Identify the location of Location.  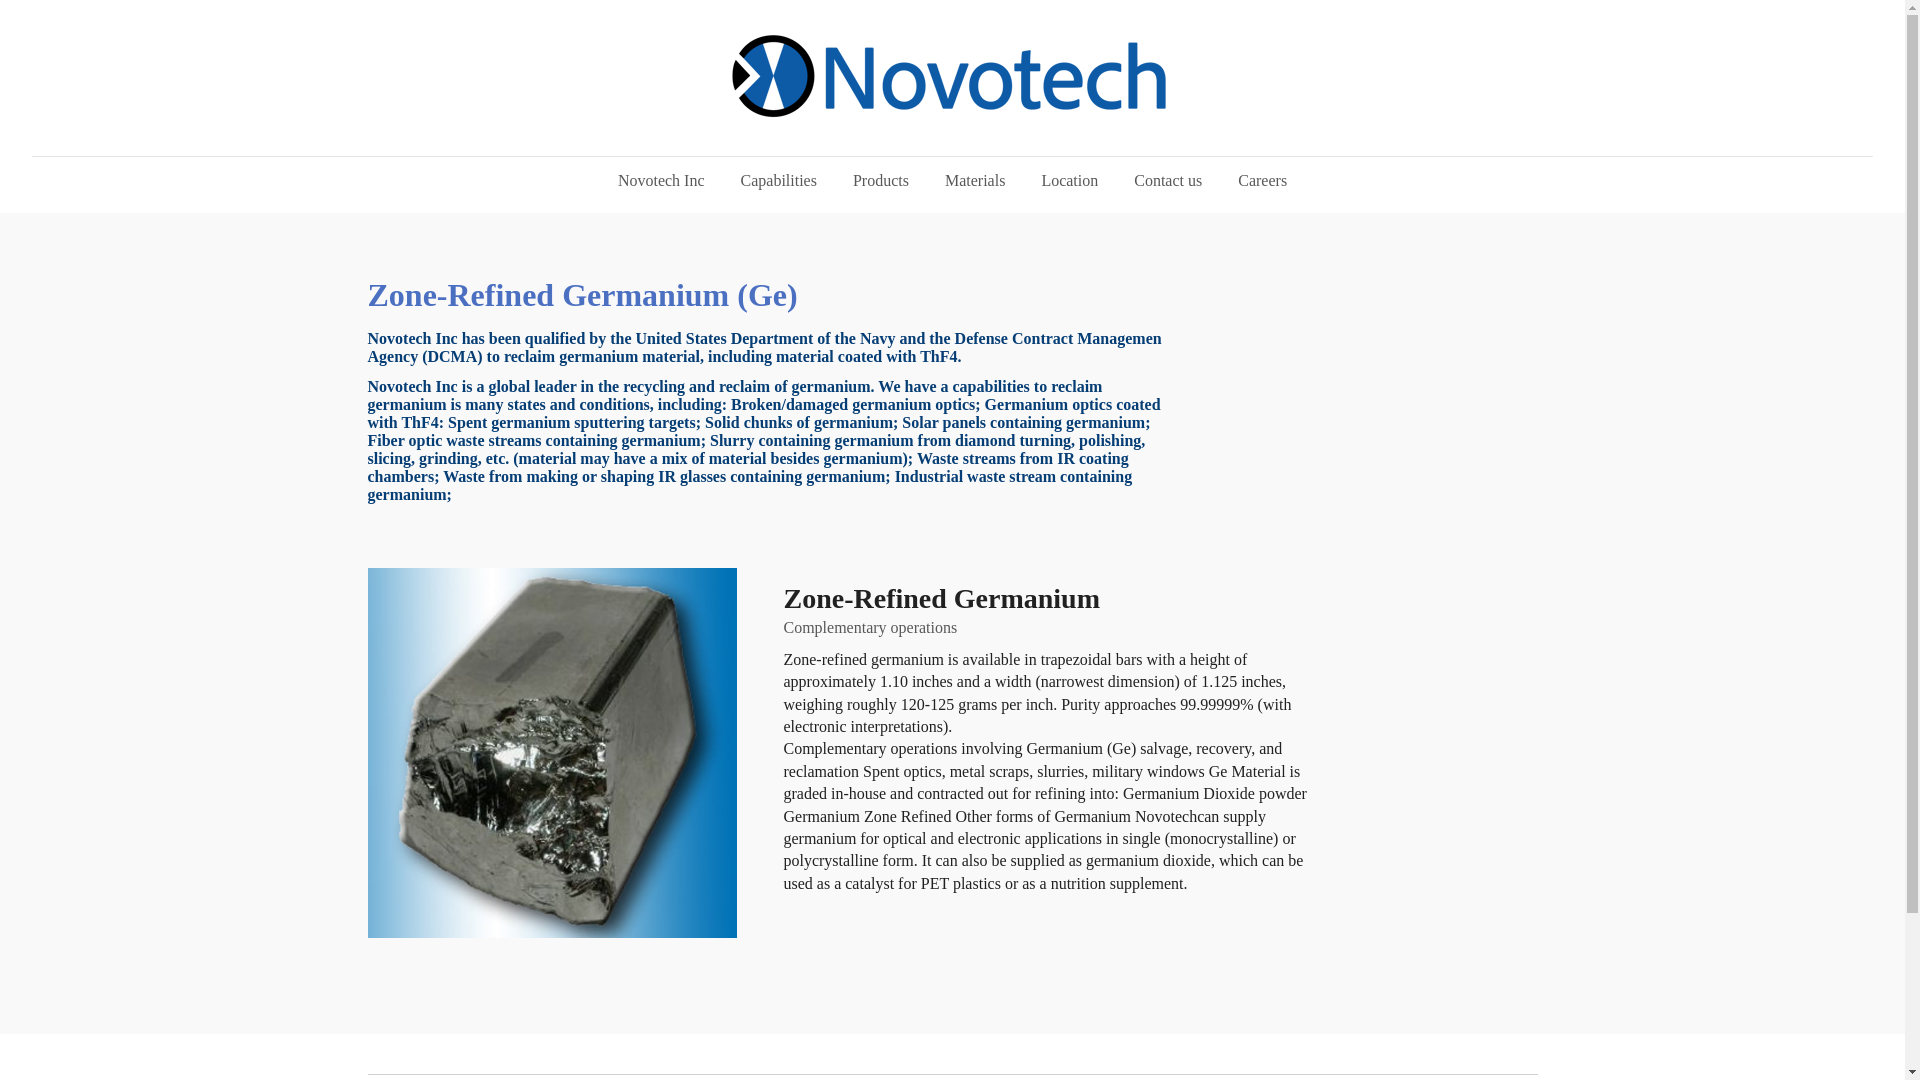
(1069, 180).